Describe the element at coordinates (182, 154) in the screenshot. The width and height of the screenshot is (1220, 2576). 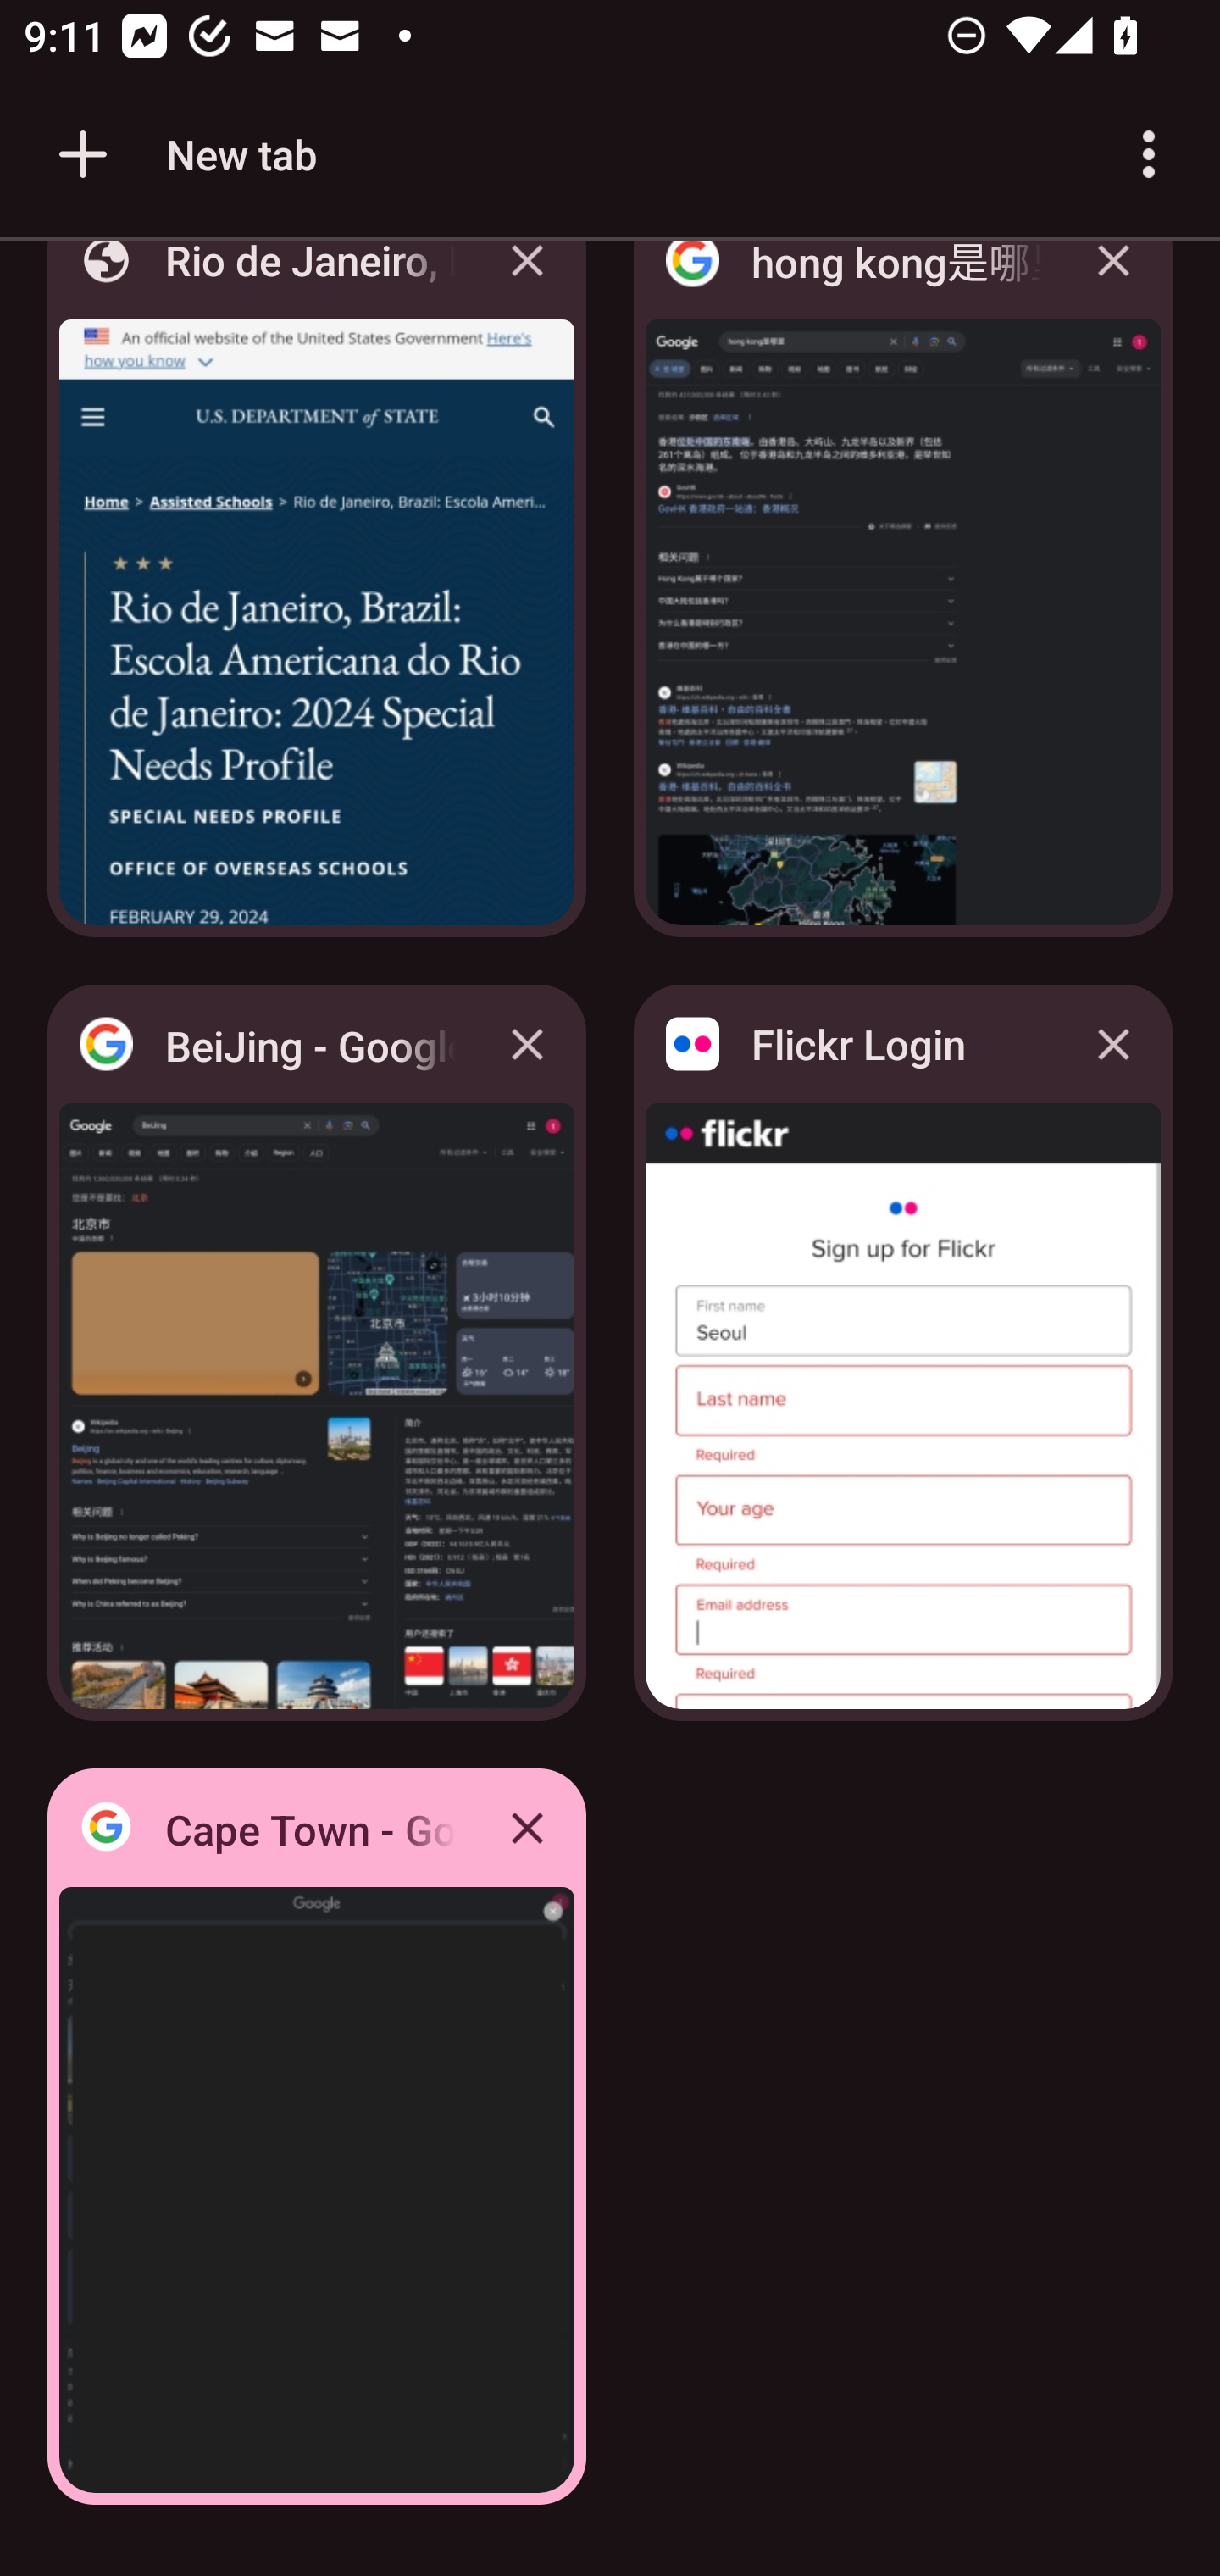
I see `New tab` at that location.